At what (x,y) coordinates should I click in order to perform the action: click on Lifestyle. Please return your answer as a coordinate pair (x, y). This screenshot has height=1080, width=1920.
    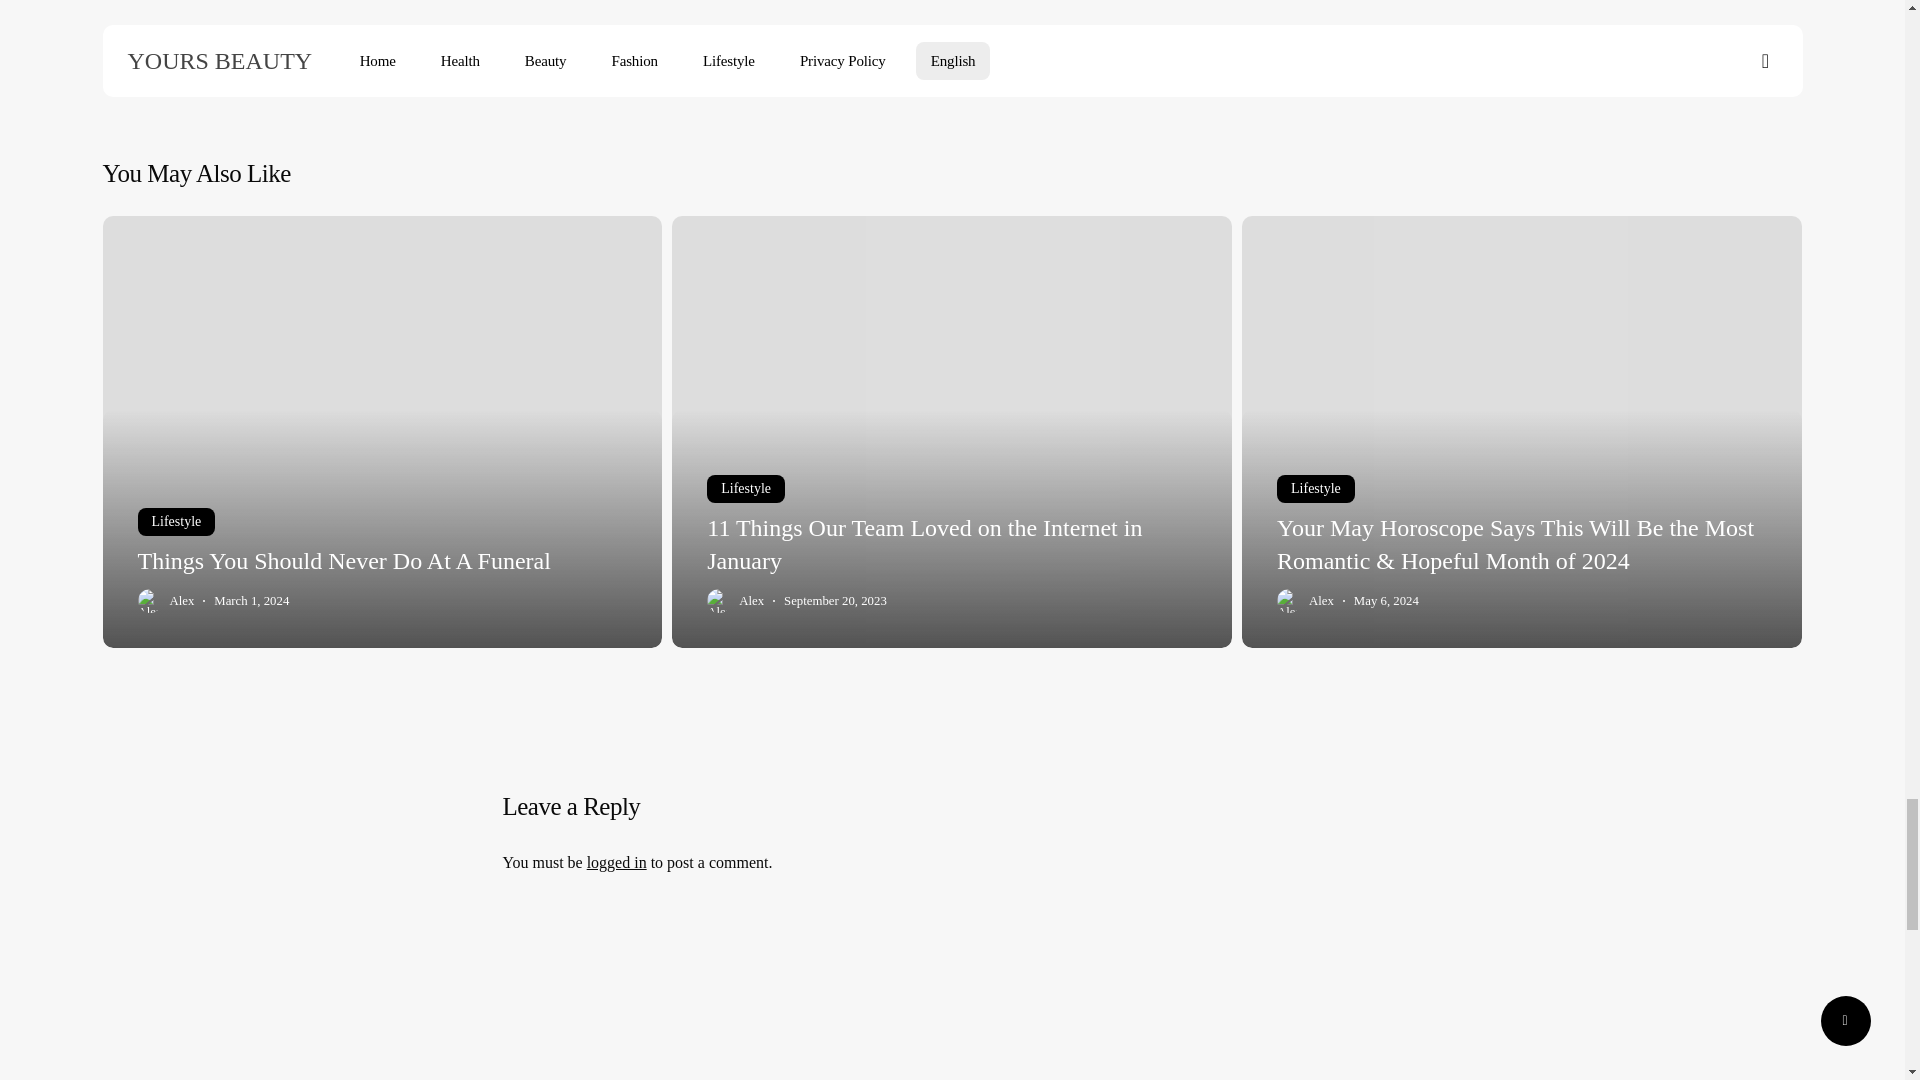
    Looking at the image, I should click on (176, 521).